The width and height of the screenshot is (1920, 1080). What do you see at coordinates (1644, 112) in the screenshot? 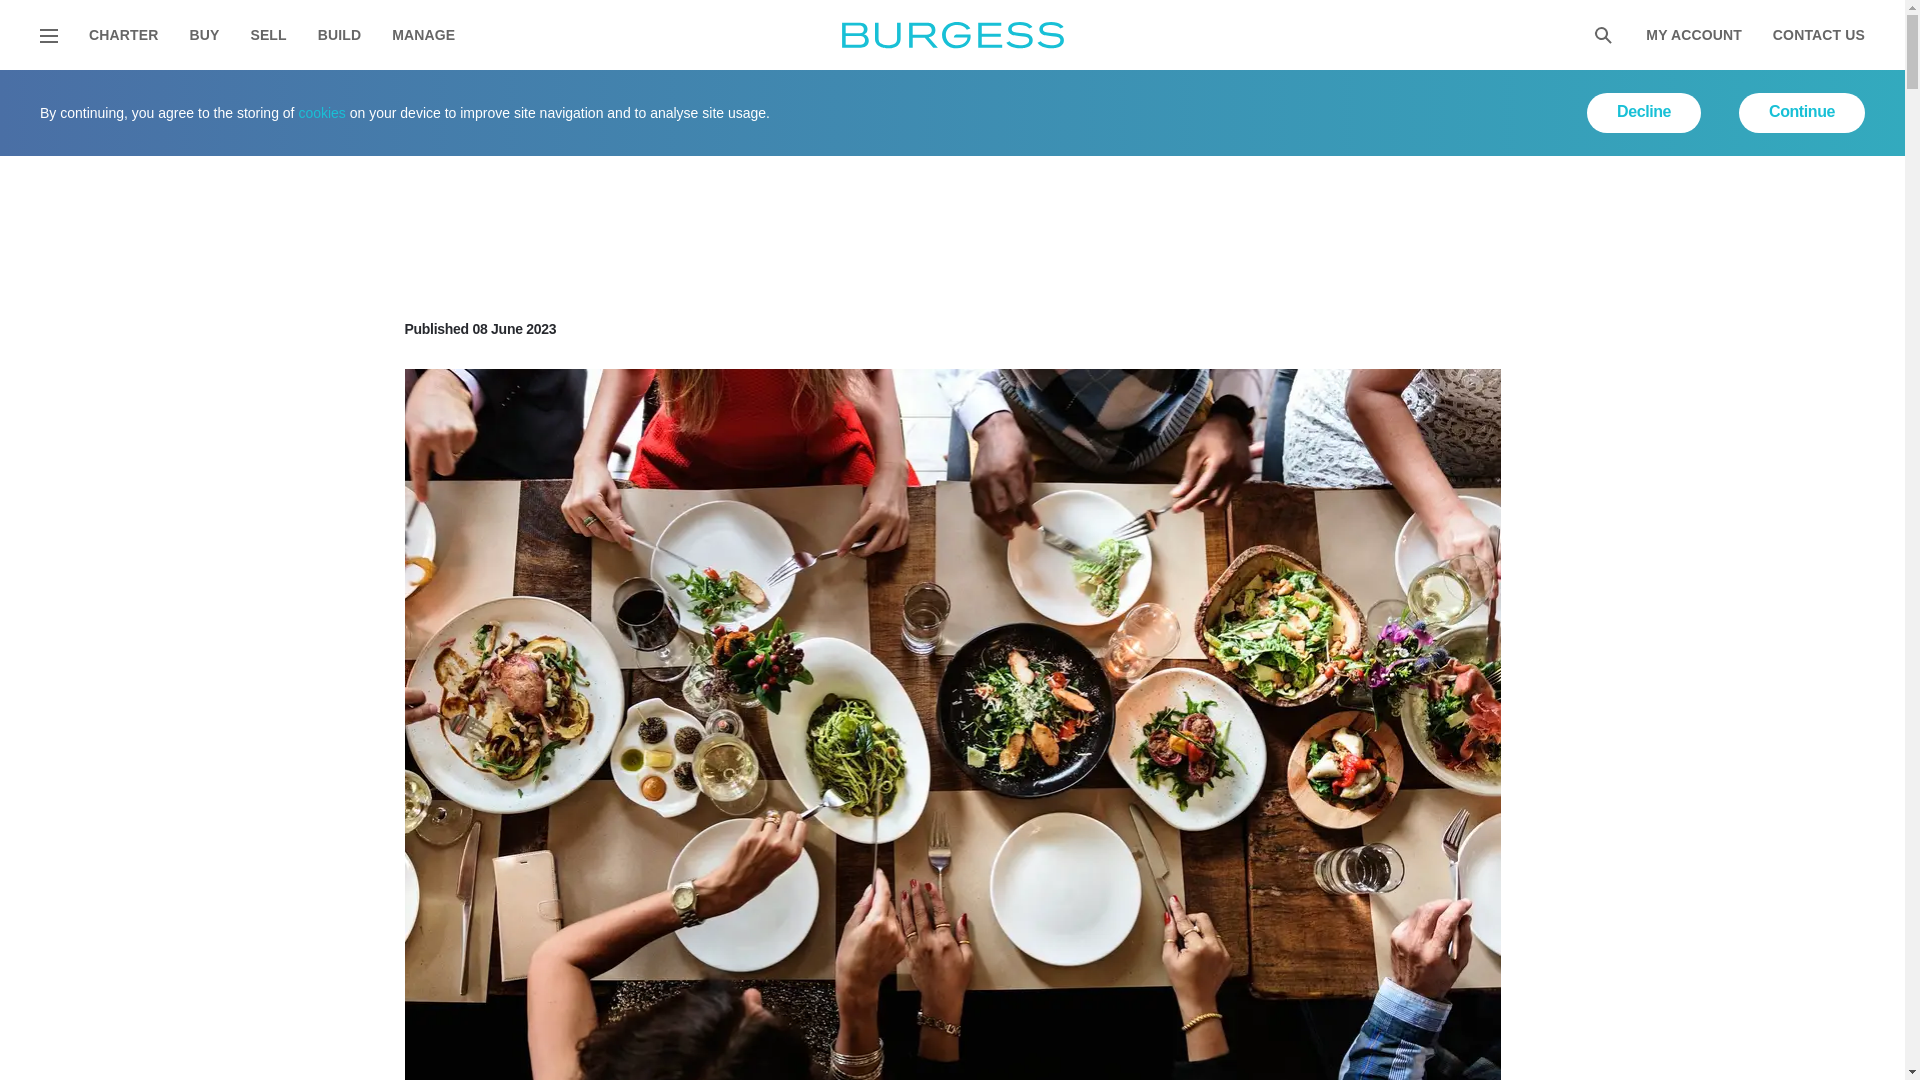
I see `Decline` at bounding box center [1644, 112].